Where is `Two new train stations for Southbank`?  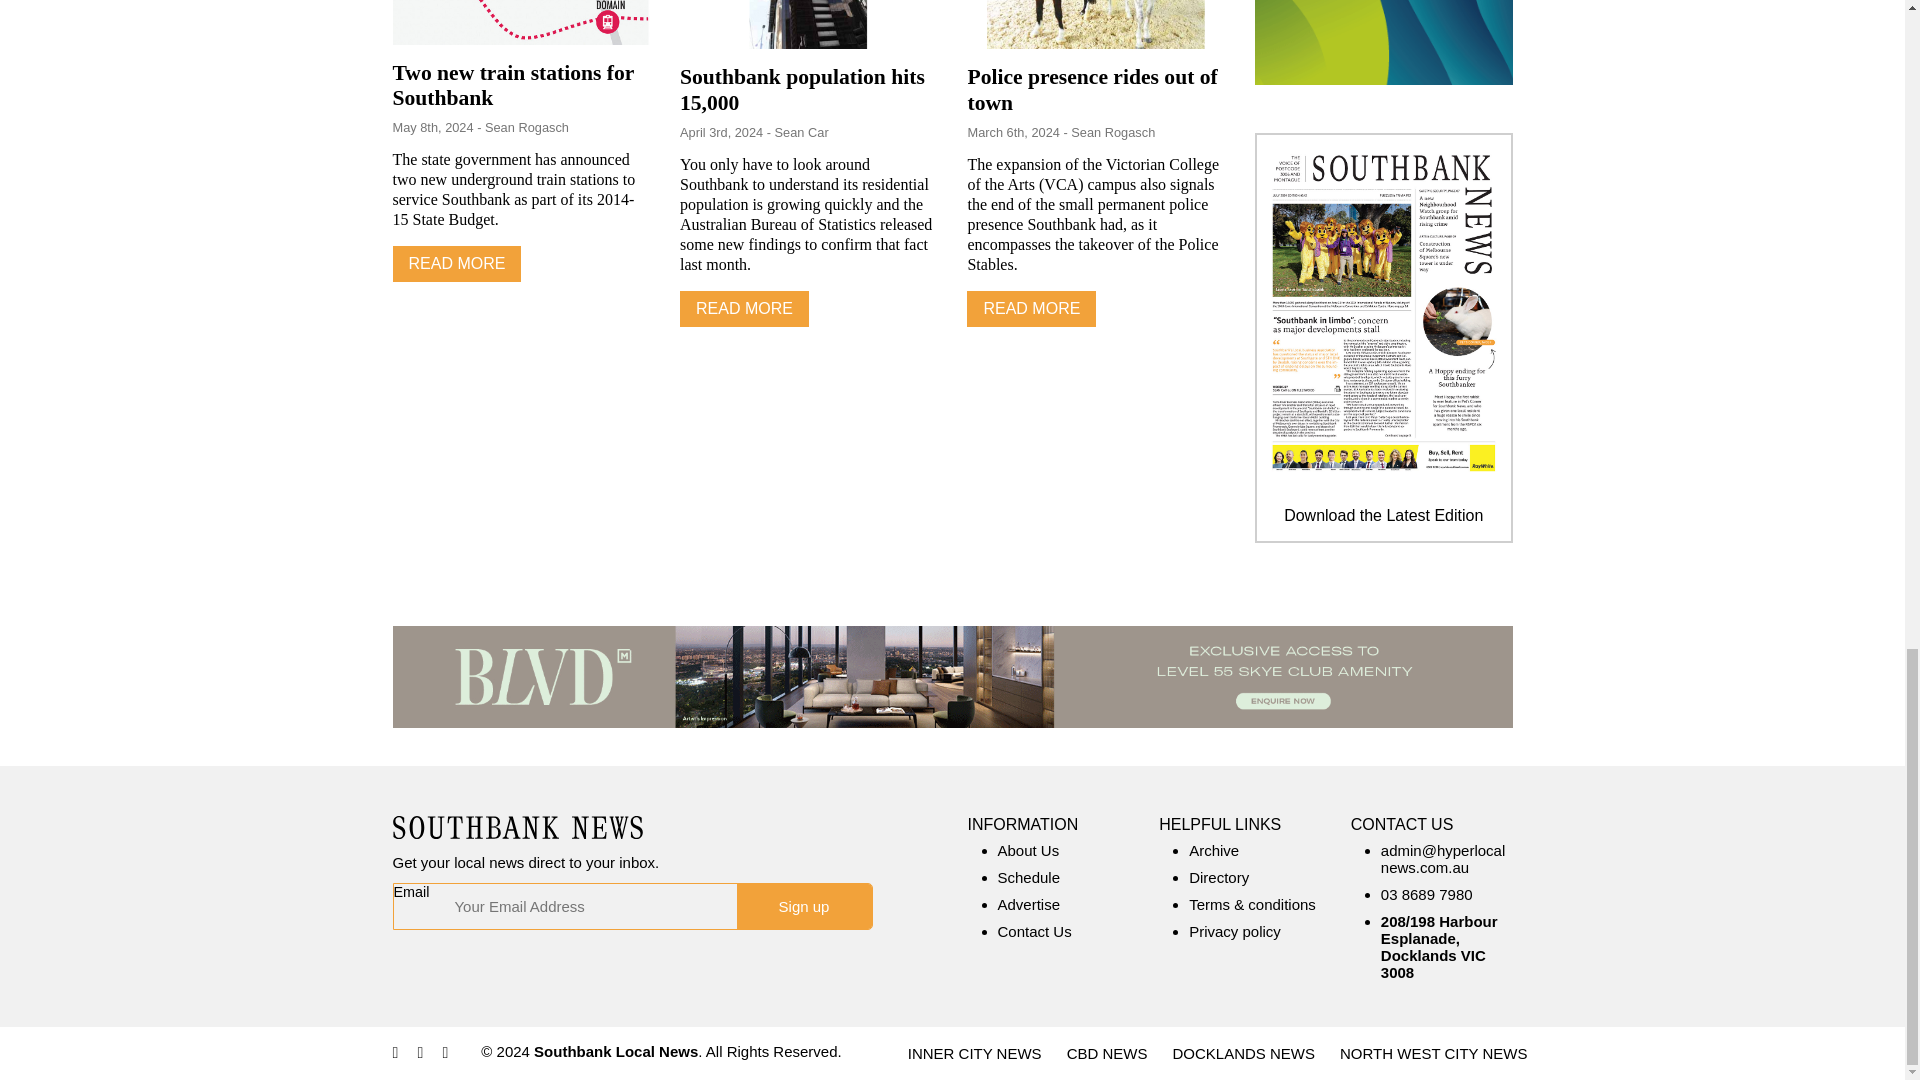
Two new train stations for Southbank is located at coordinates (512, 86).